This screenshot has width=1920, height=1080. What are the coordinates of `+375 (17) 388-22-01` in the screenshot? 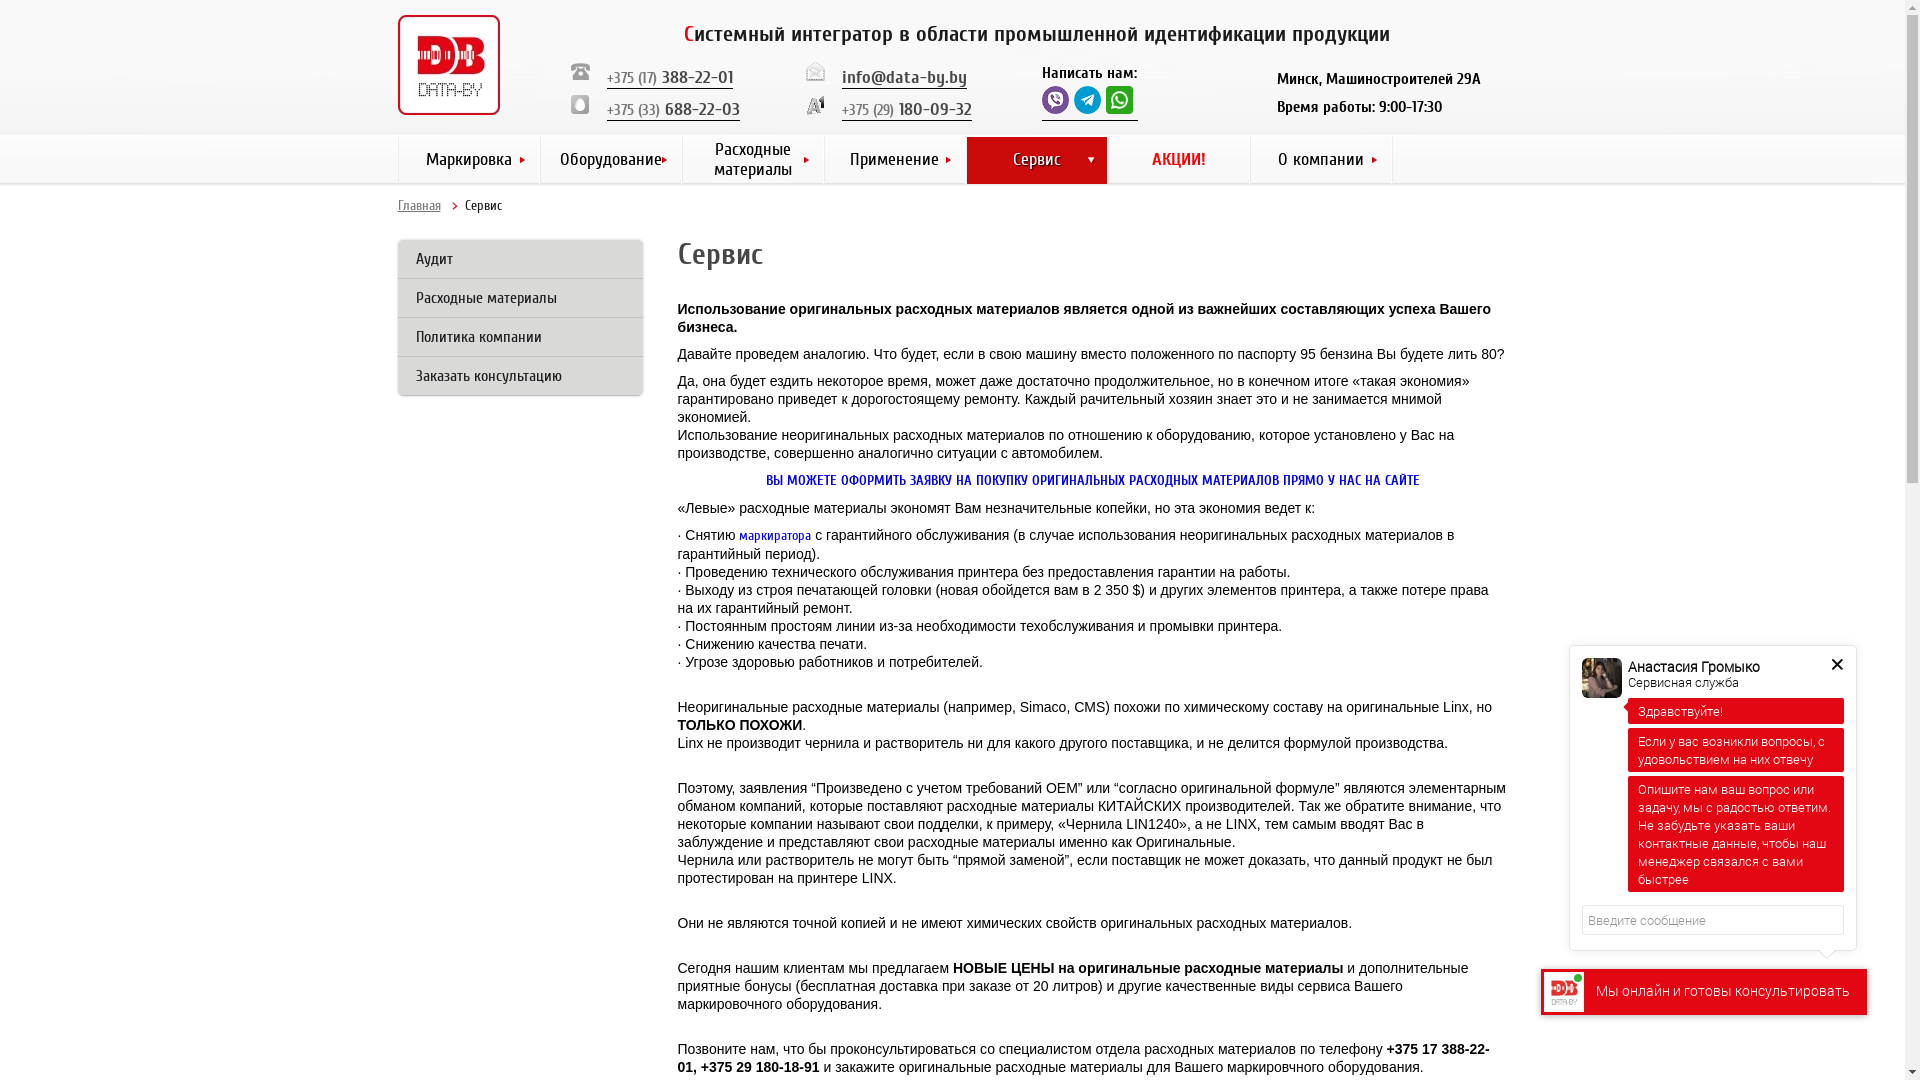 It's located at (669, 78).